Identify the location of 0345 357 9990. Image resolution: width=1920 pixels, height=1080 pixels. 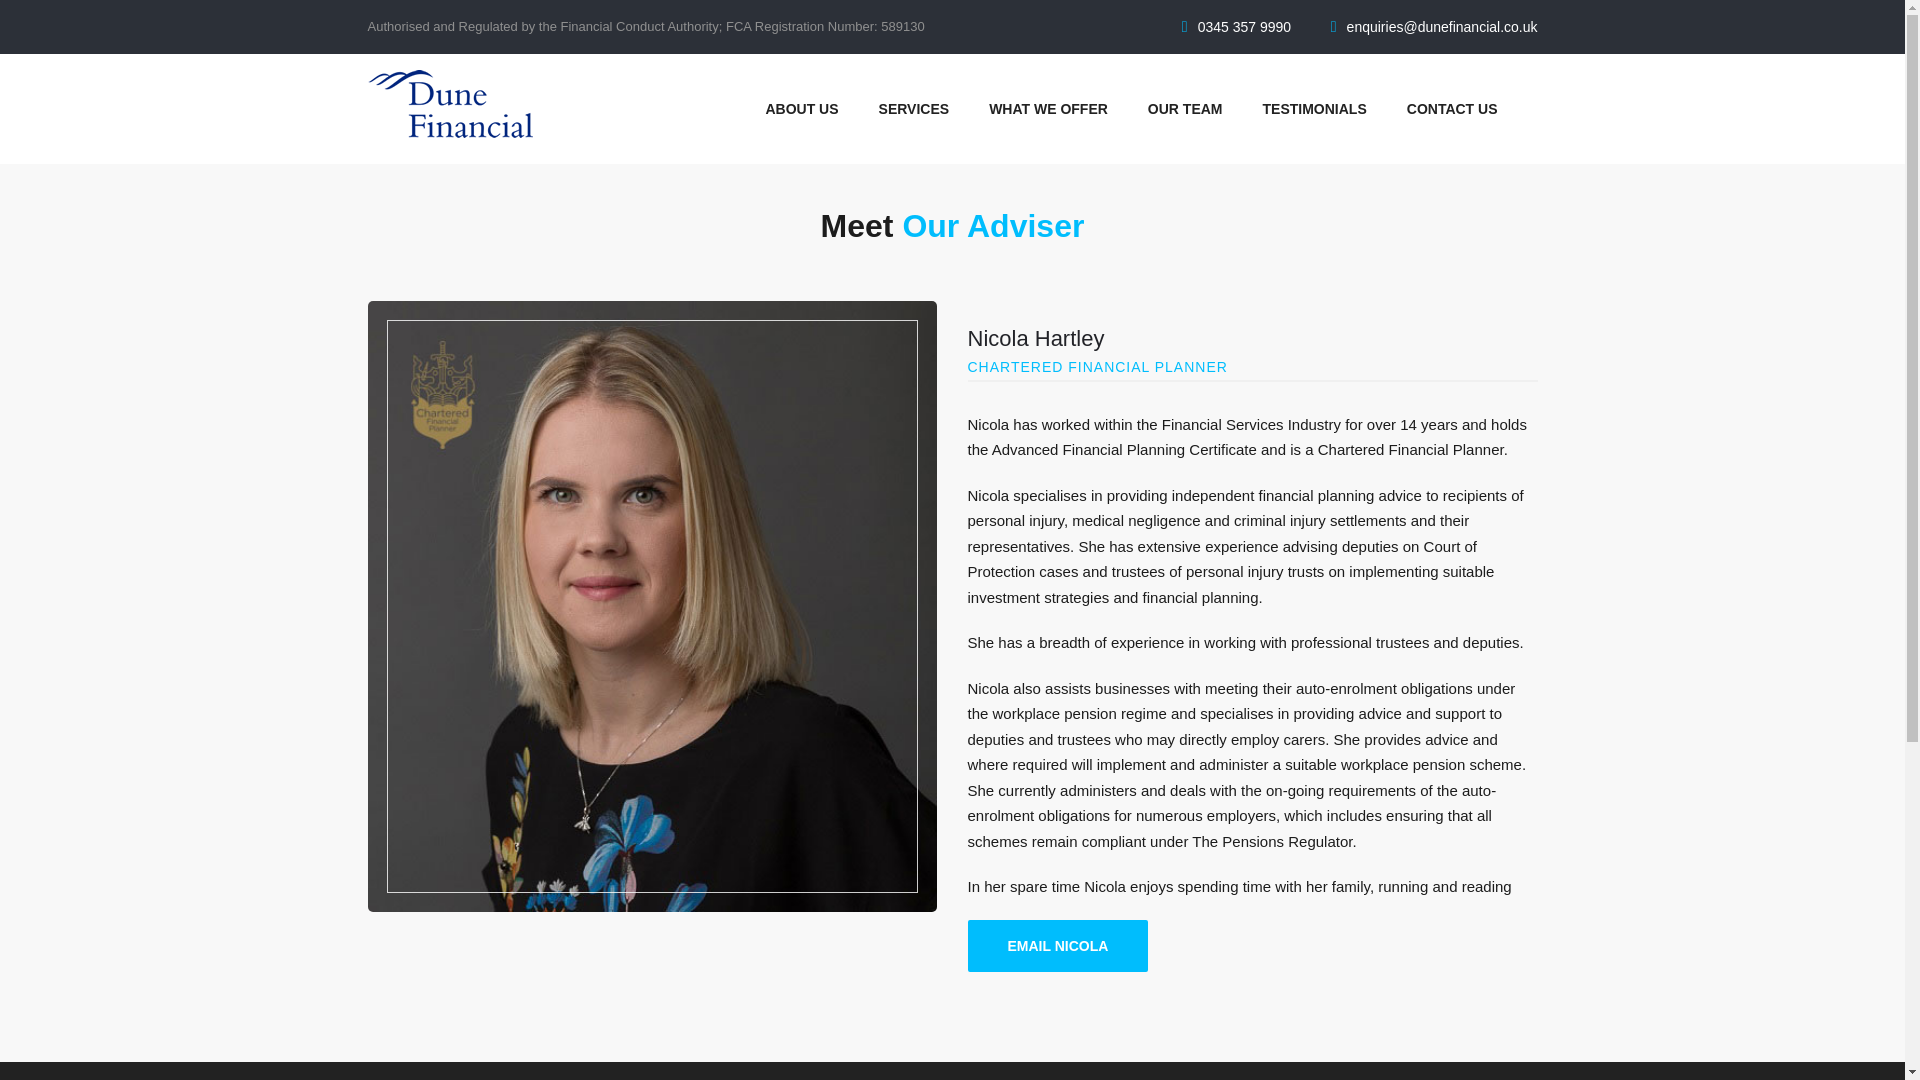
(1244, 26).